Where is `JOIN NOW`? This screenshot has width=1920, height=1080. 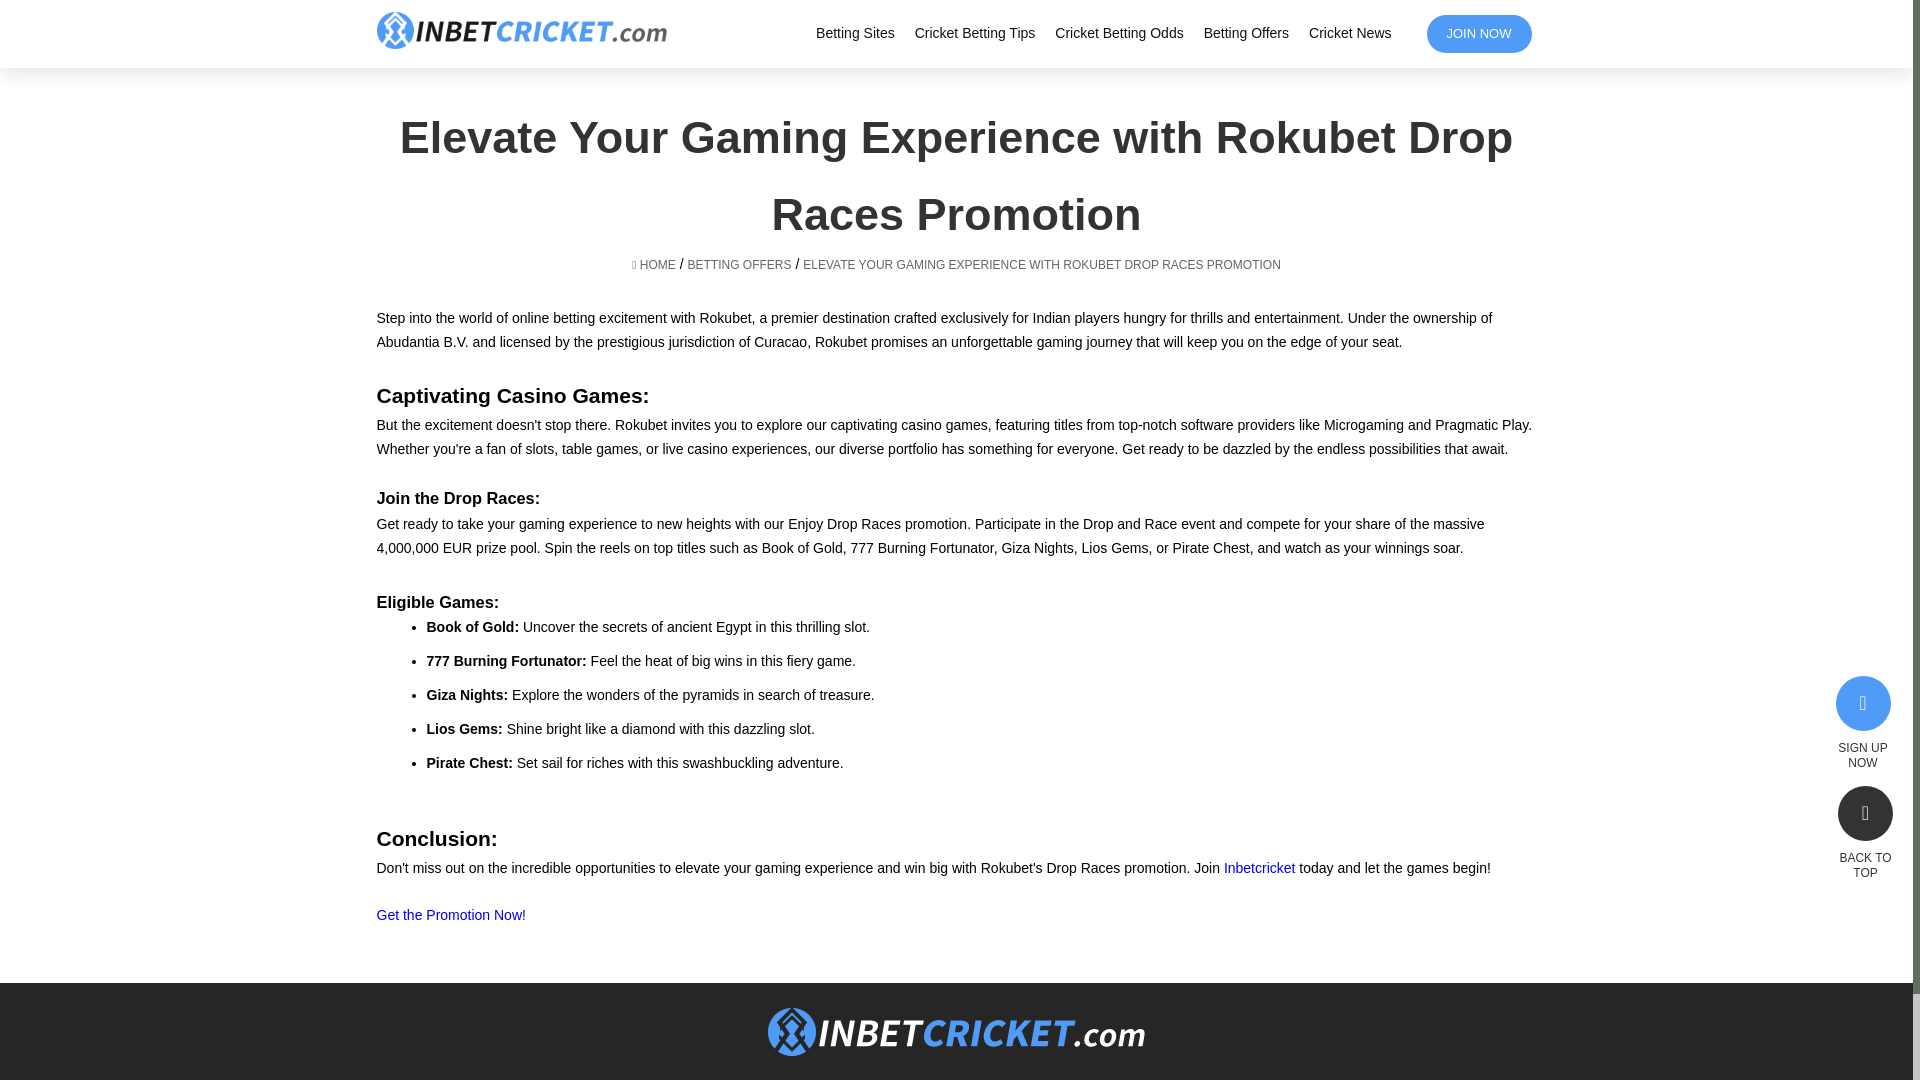
JOIN NOW is located at coordinates (1478, 34).